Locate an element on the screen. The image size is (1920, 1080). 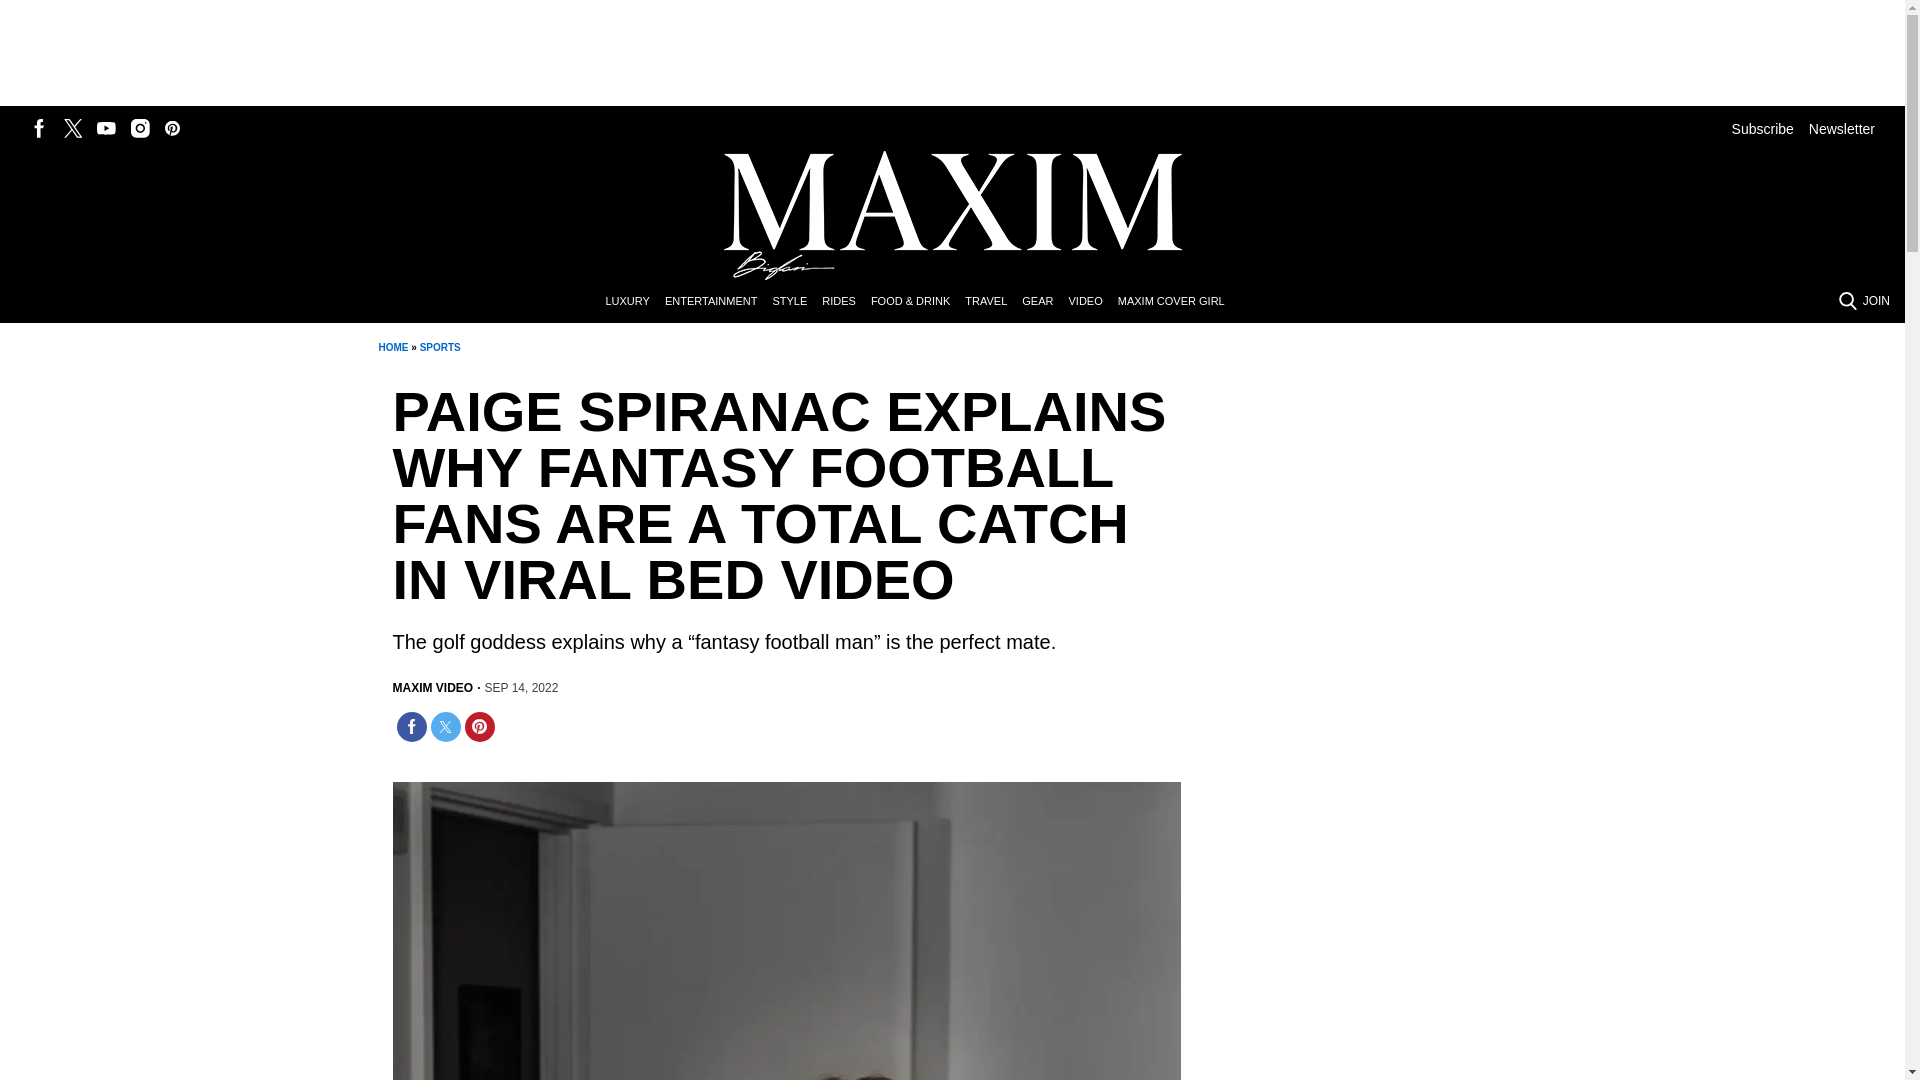
VIDEO is located at coordinates (1092, 302).